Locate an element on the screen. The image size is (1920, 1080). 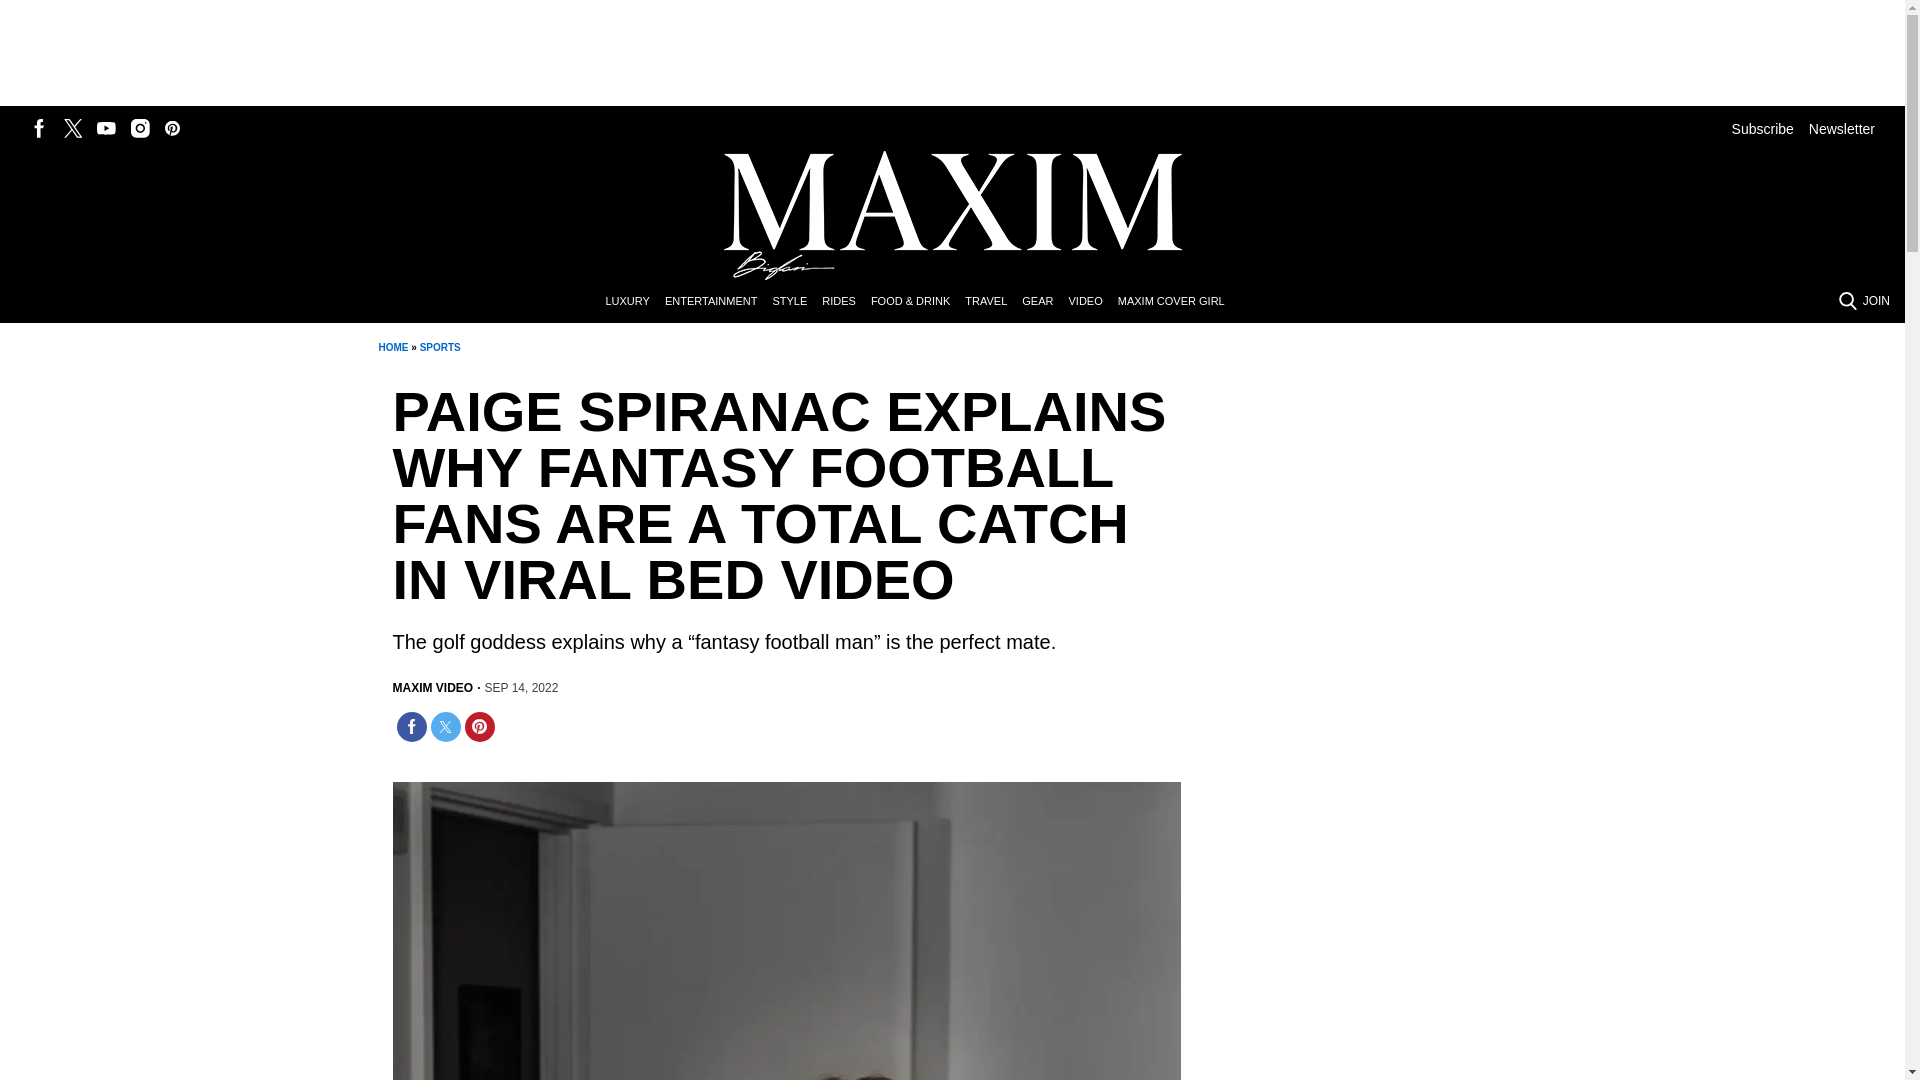
VIDEO is located at coordinates (1092, 302).